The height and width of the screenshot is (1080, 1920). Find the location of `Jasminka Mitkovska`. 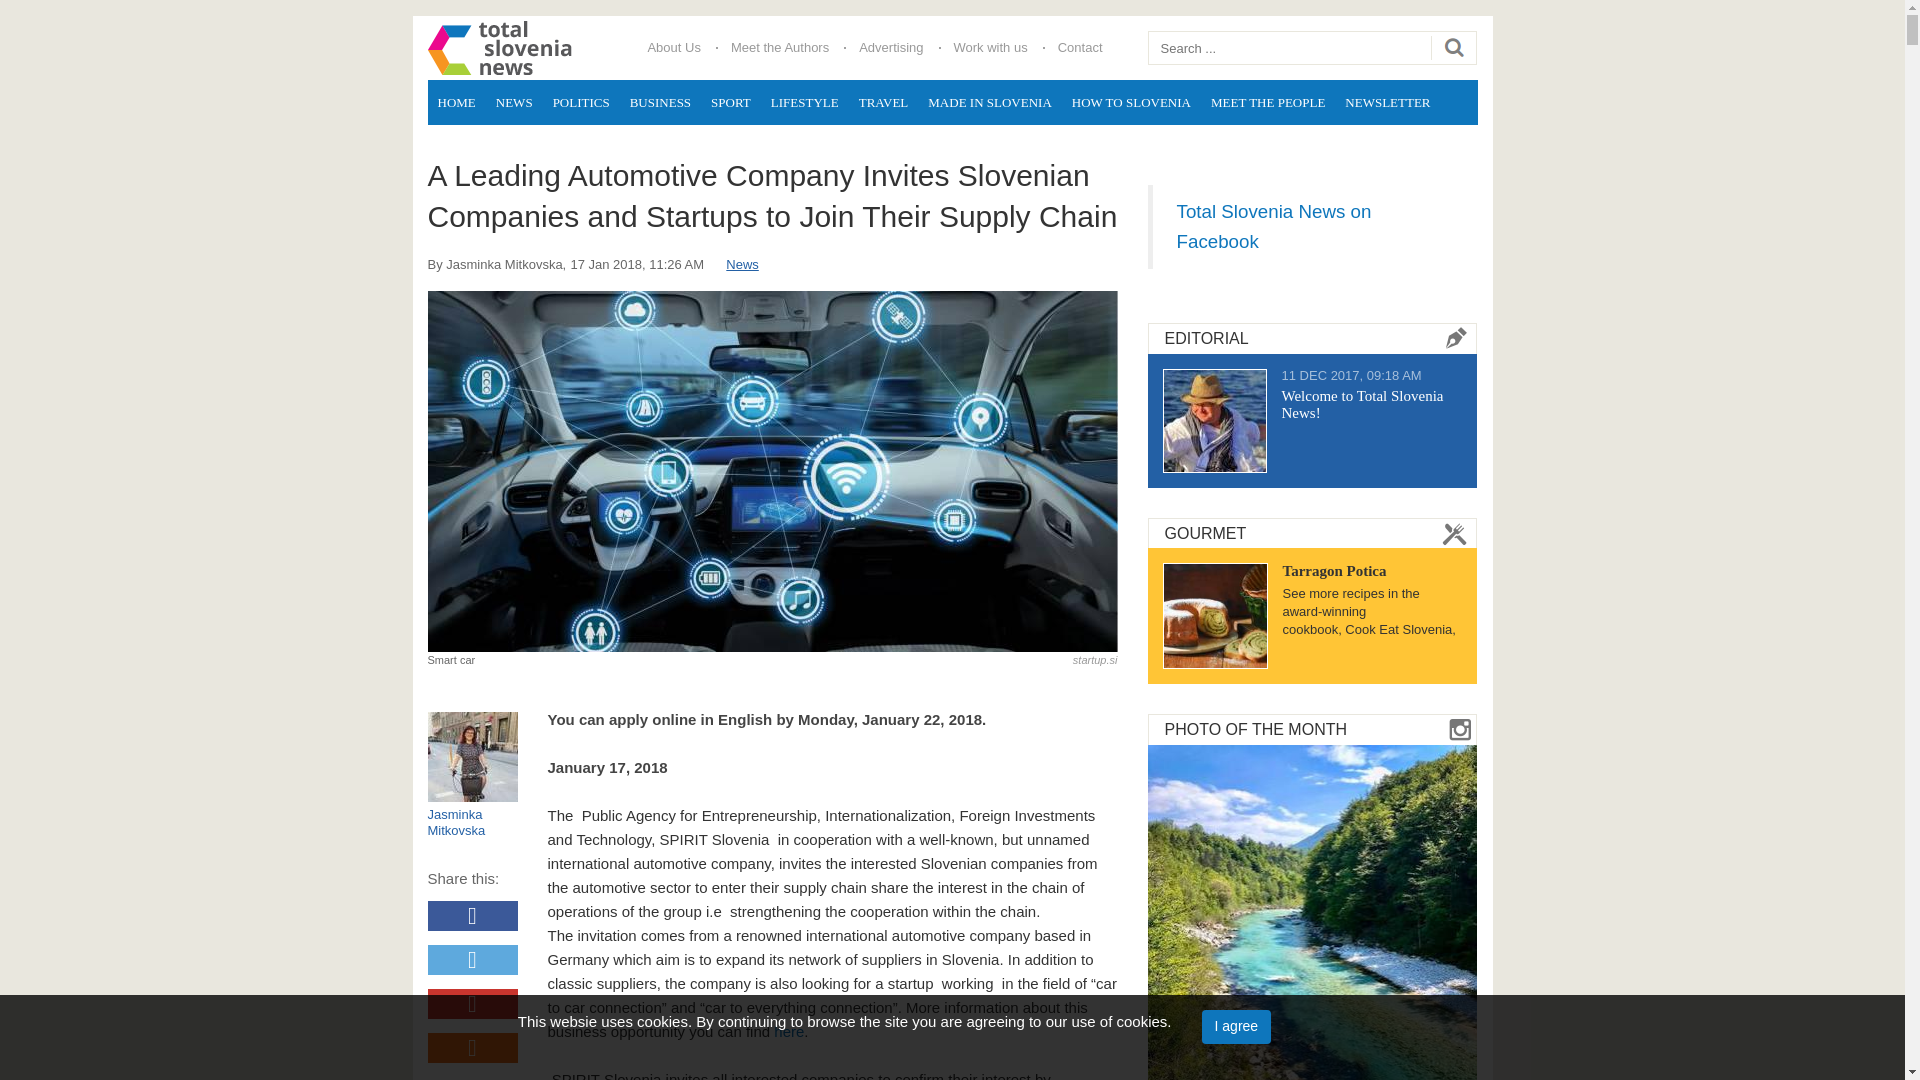

Jasminka Mitkovska is located at coordinates (473, 822).